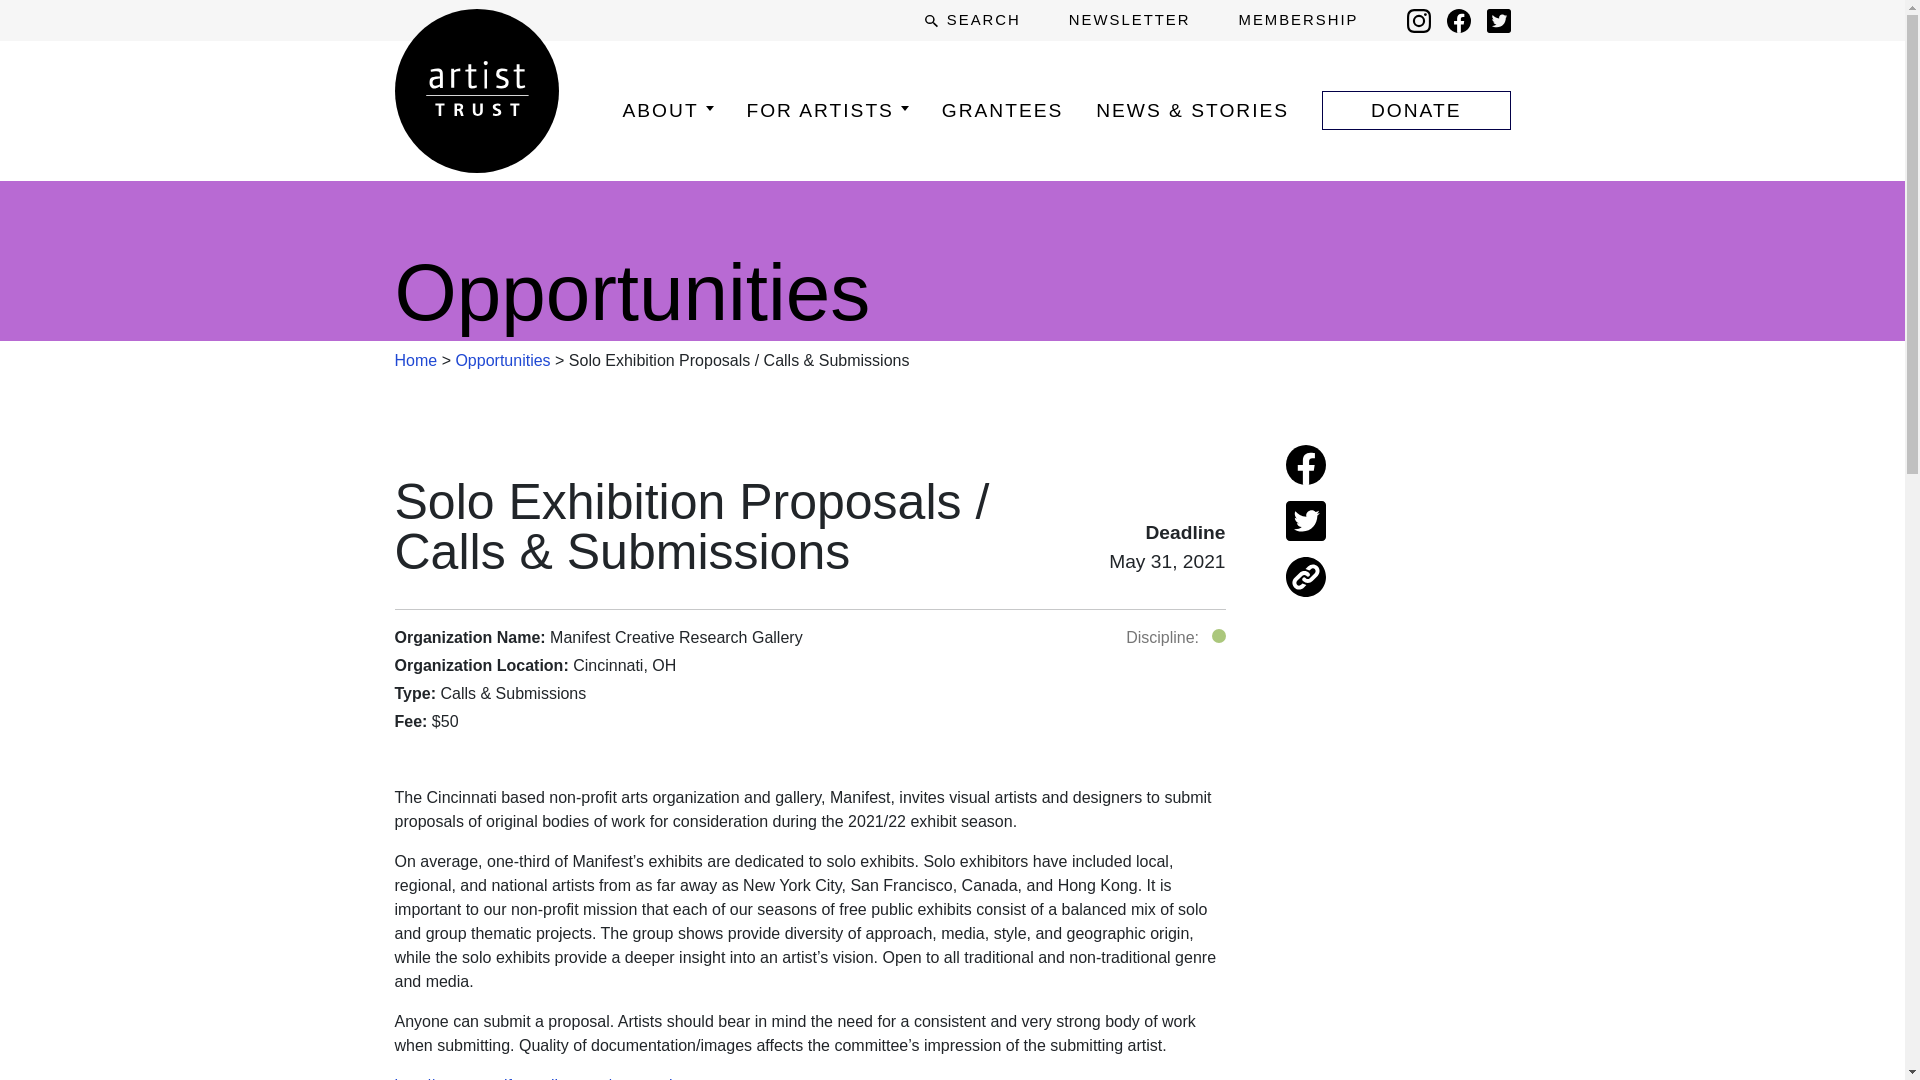 This screenshot has width=1920, height=1080. I want to click on ABOUT, so click(667, 110).